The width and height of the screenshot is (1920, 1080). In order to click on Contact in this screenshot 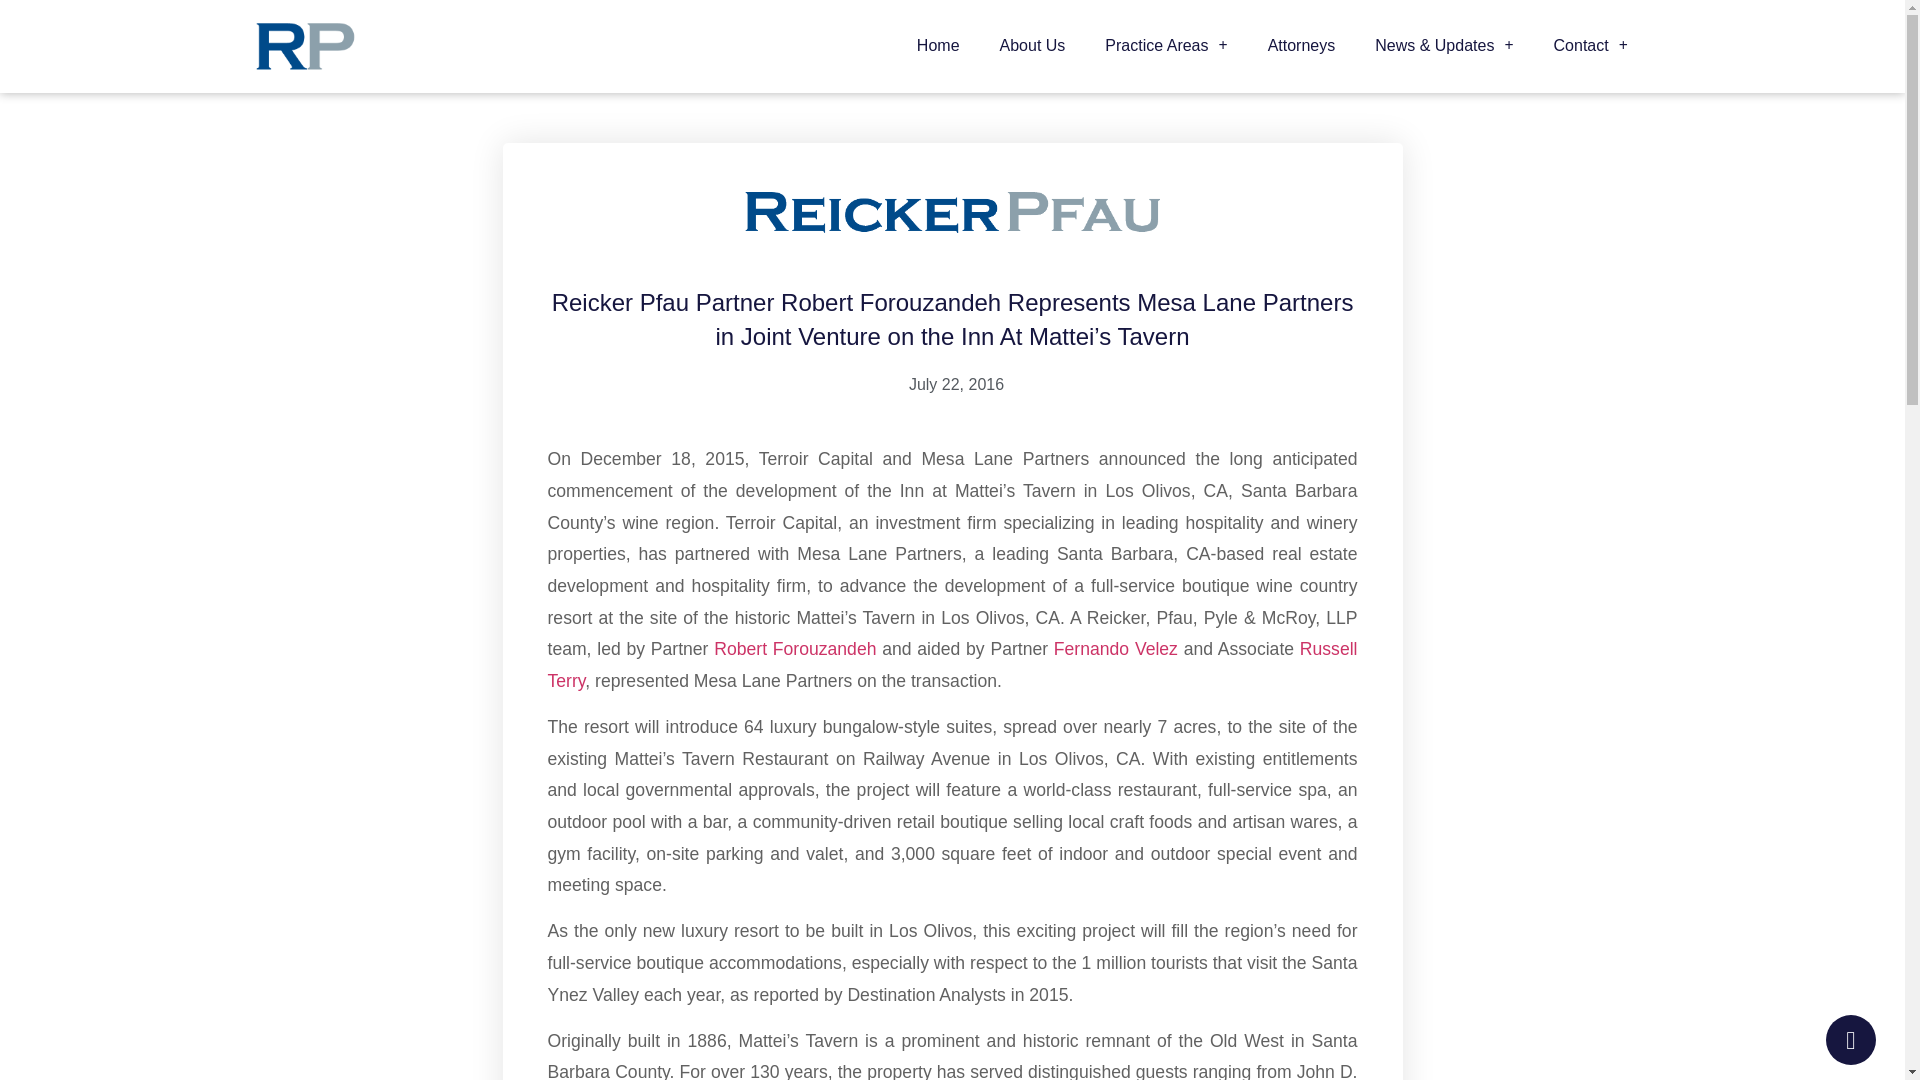, I will do `click(1590, 46)`.